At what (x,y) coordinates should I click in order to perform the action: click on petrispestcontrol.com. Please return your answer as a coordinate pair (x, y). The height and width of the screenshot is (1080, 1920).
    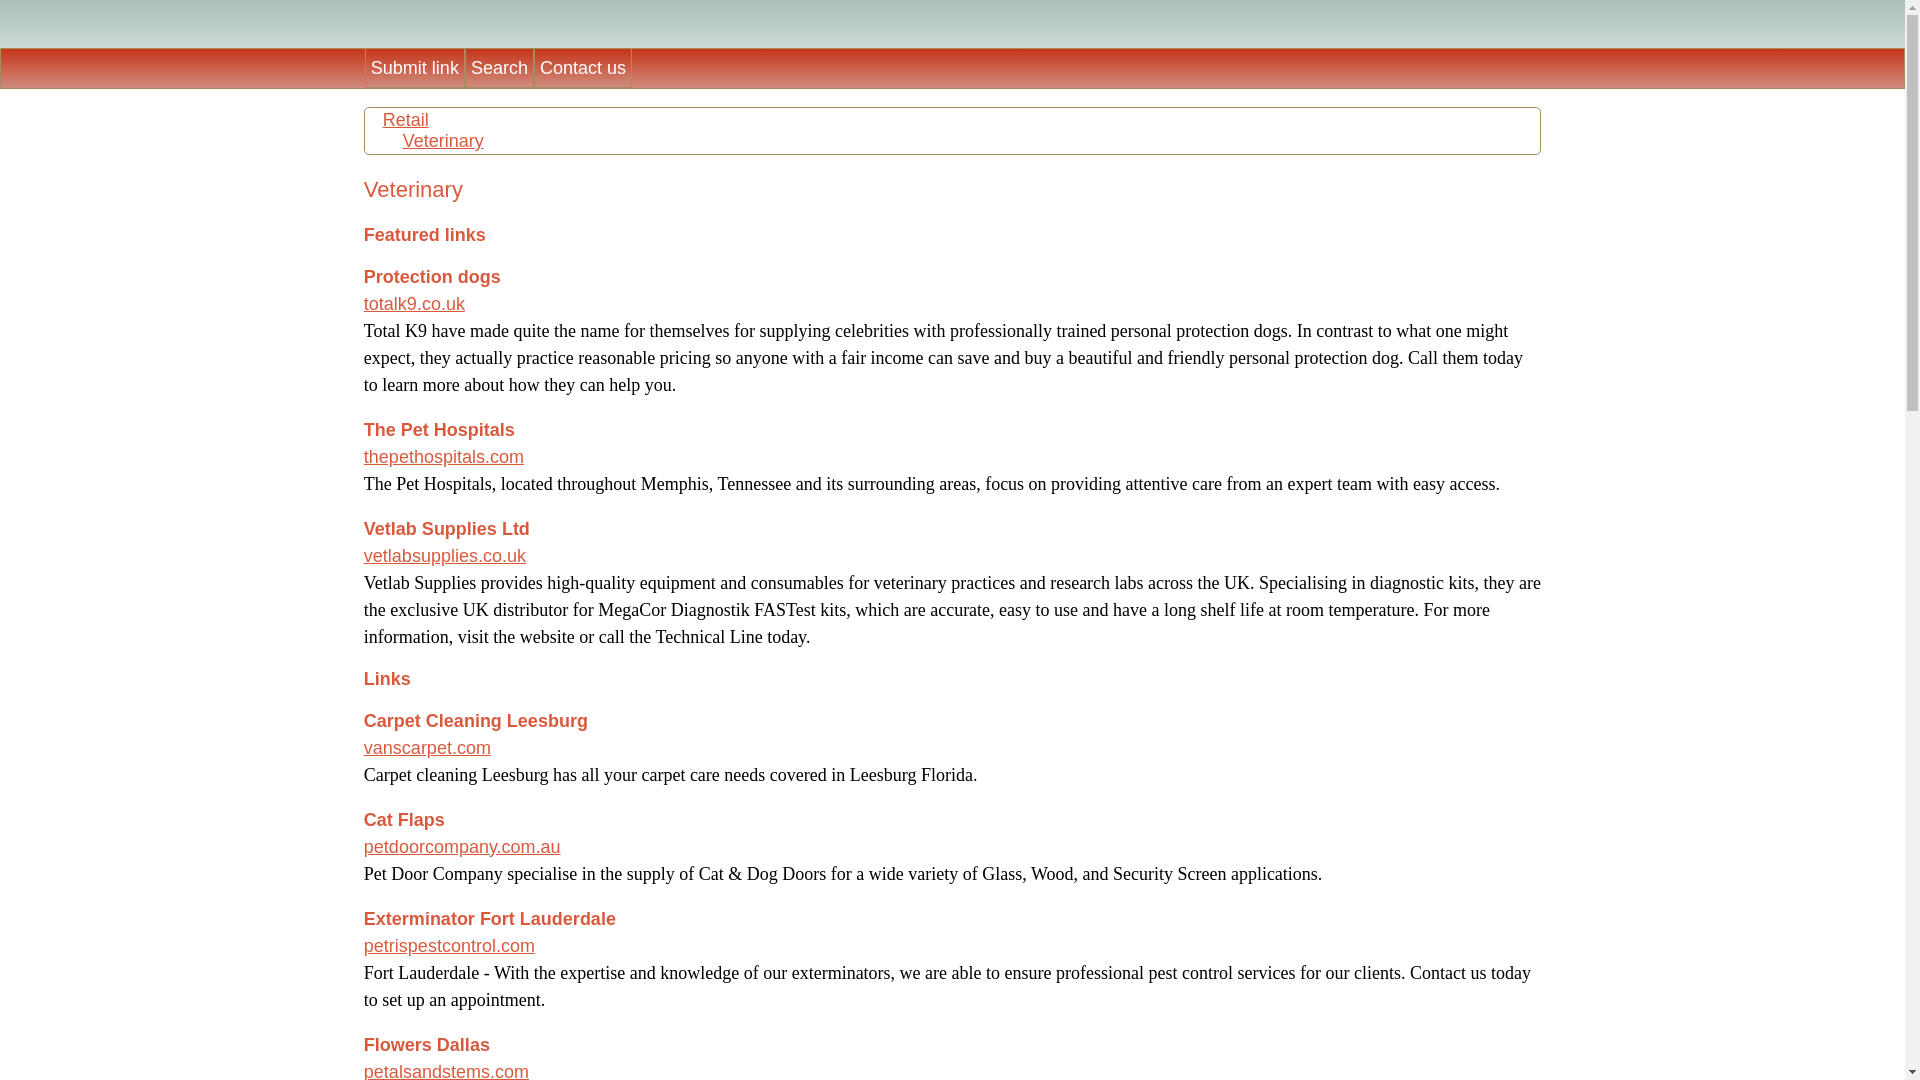
    Looking at the image, I should click on (450, 946).